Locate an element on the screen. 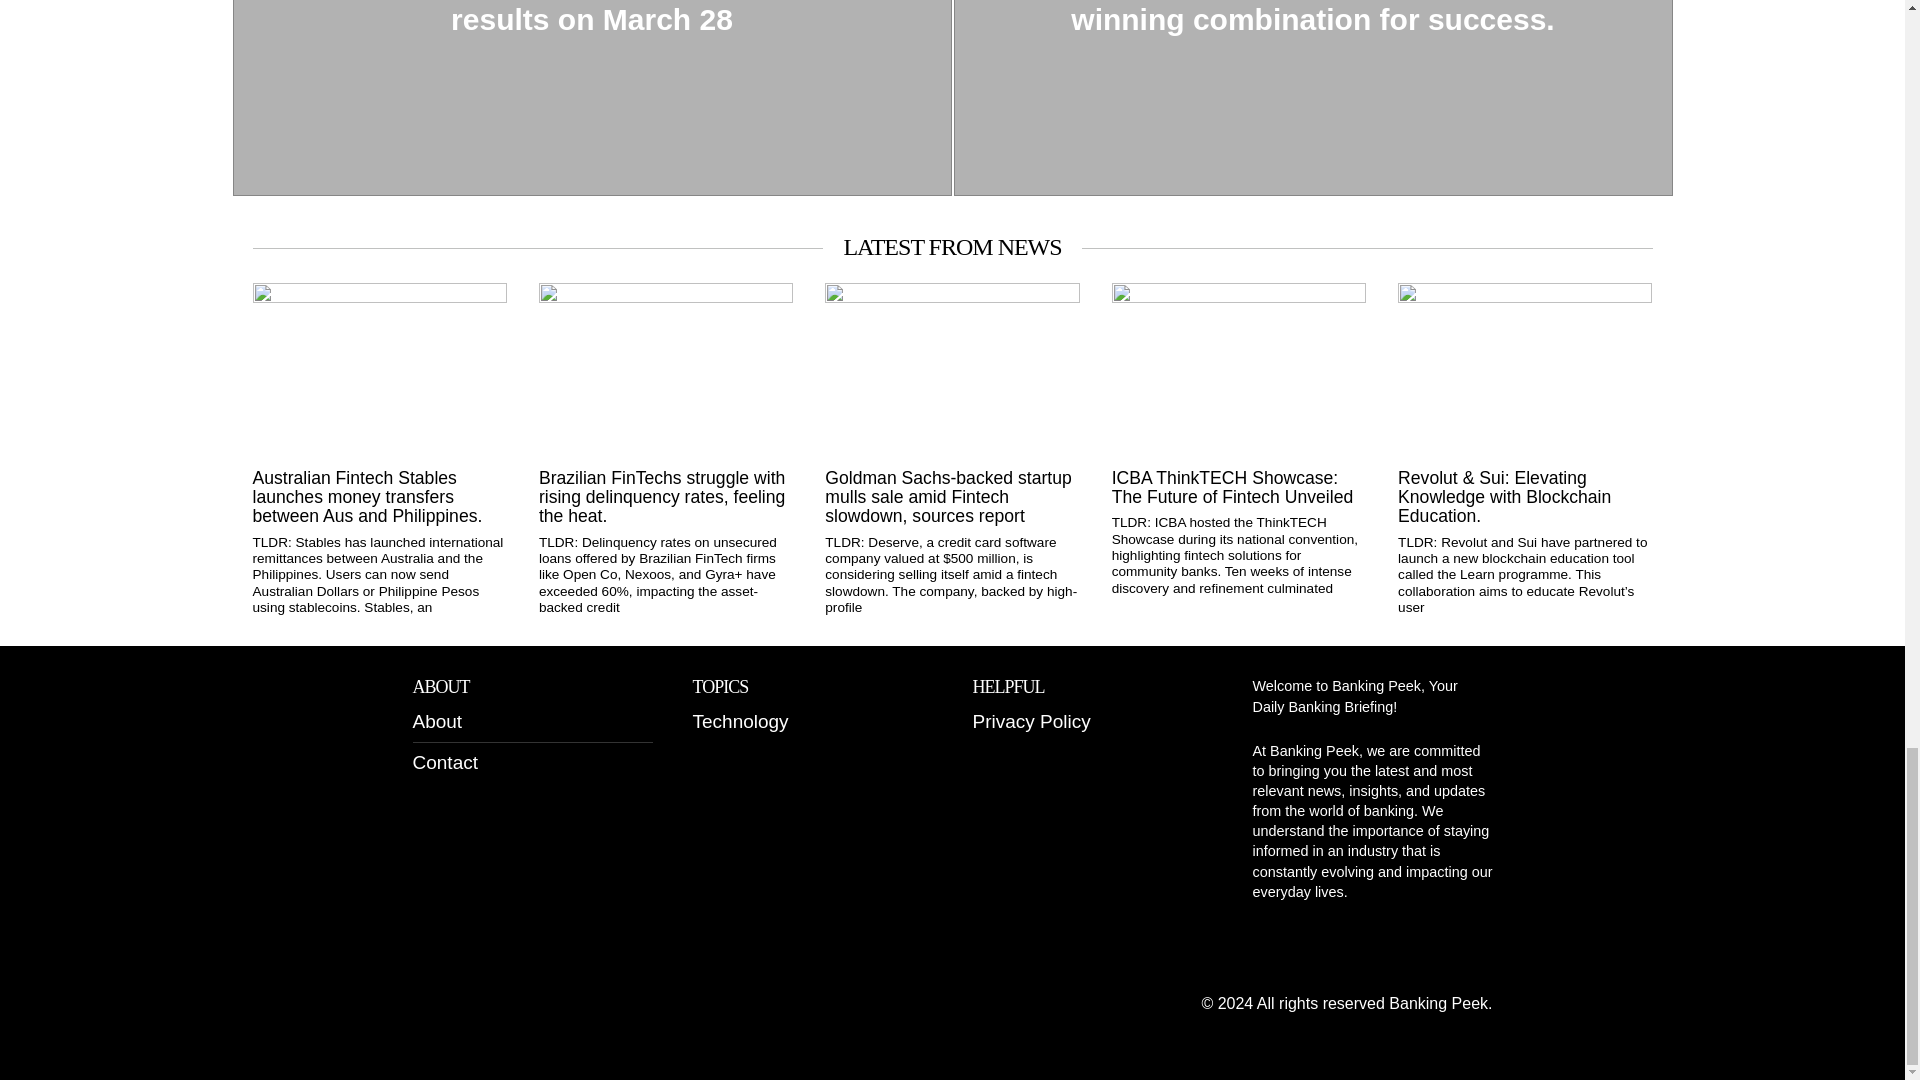 The height and width of the screenshot is (1080, 1920). Technology is located at coordinates (739, 721).